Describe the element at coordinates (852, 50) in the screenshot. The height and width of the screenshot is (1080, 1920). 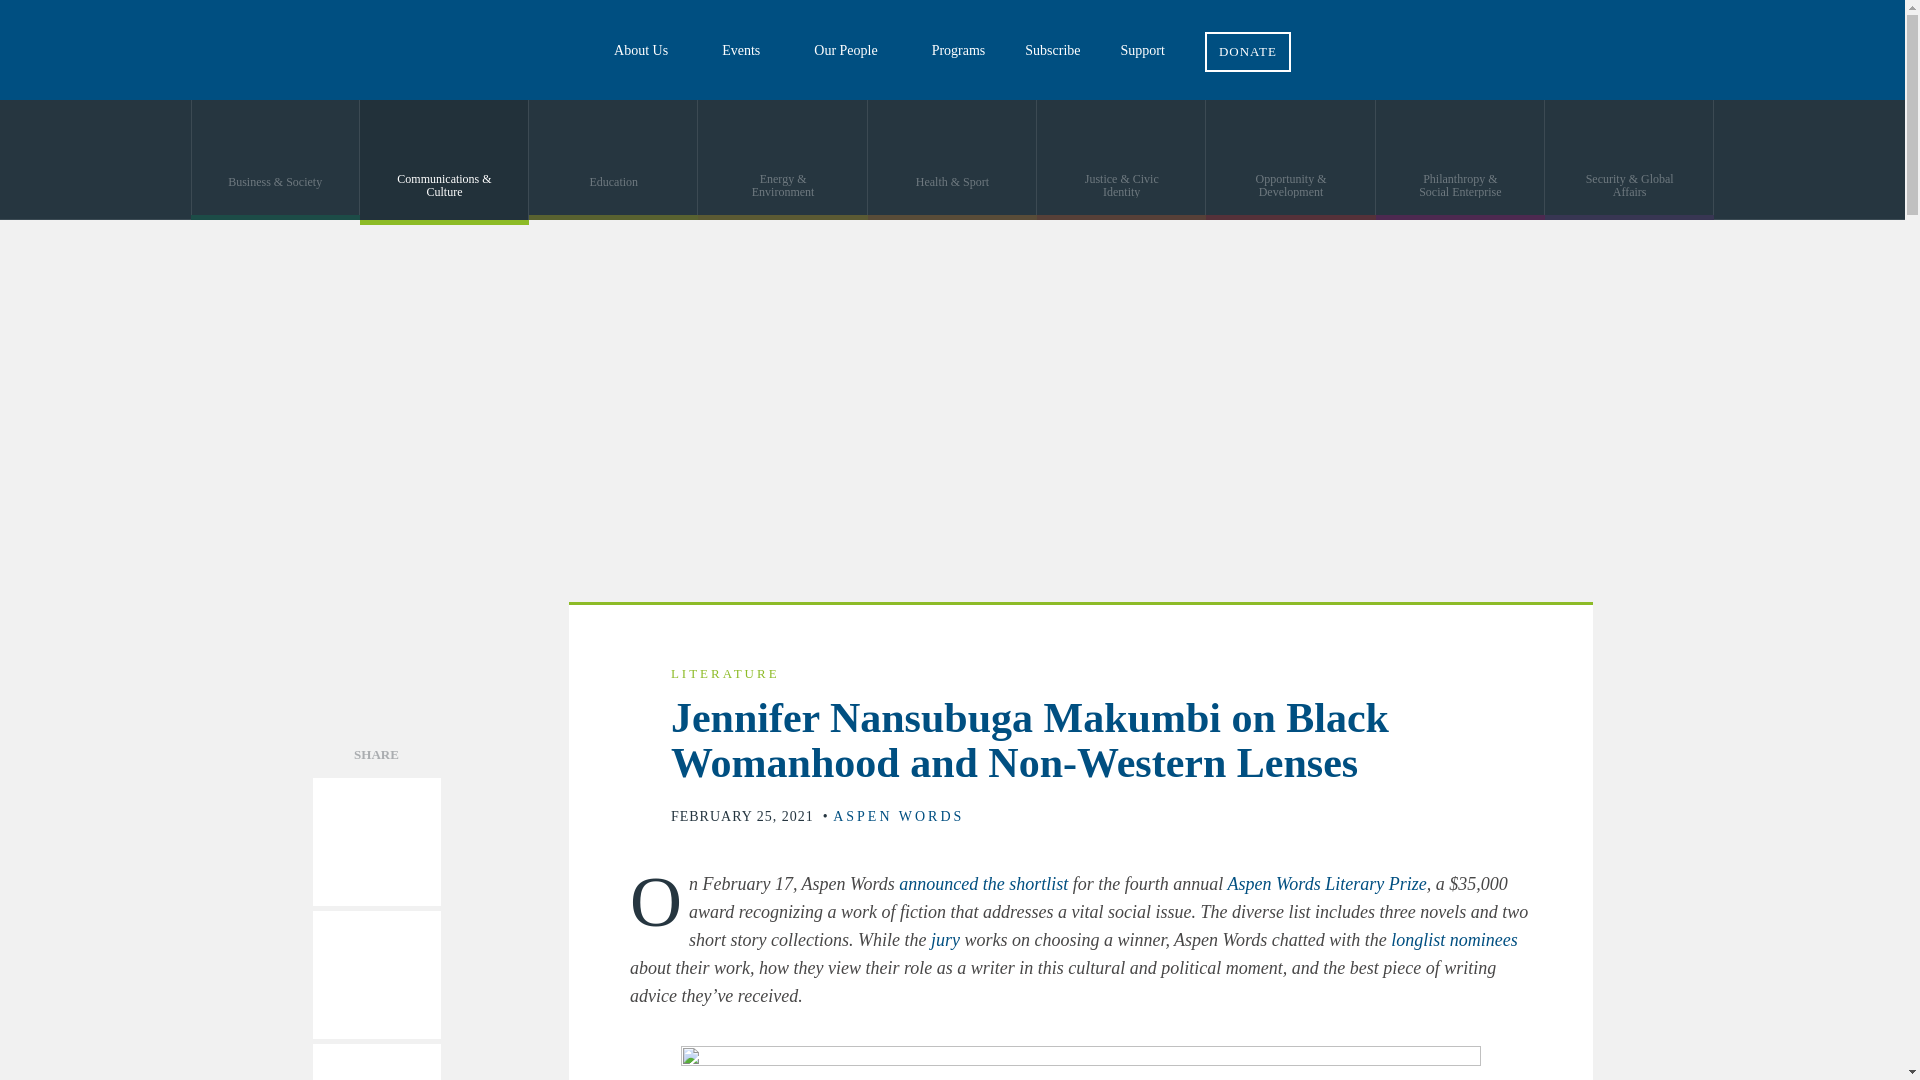
I see `Our People` at that location.